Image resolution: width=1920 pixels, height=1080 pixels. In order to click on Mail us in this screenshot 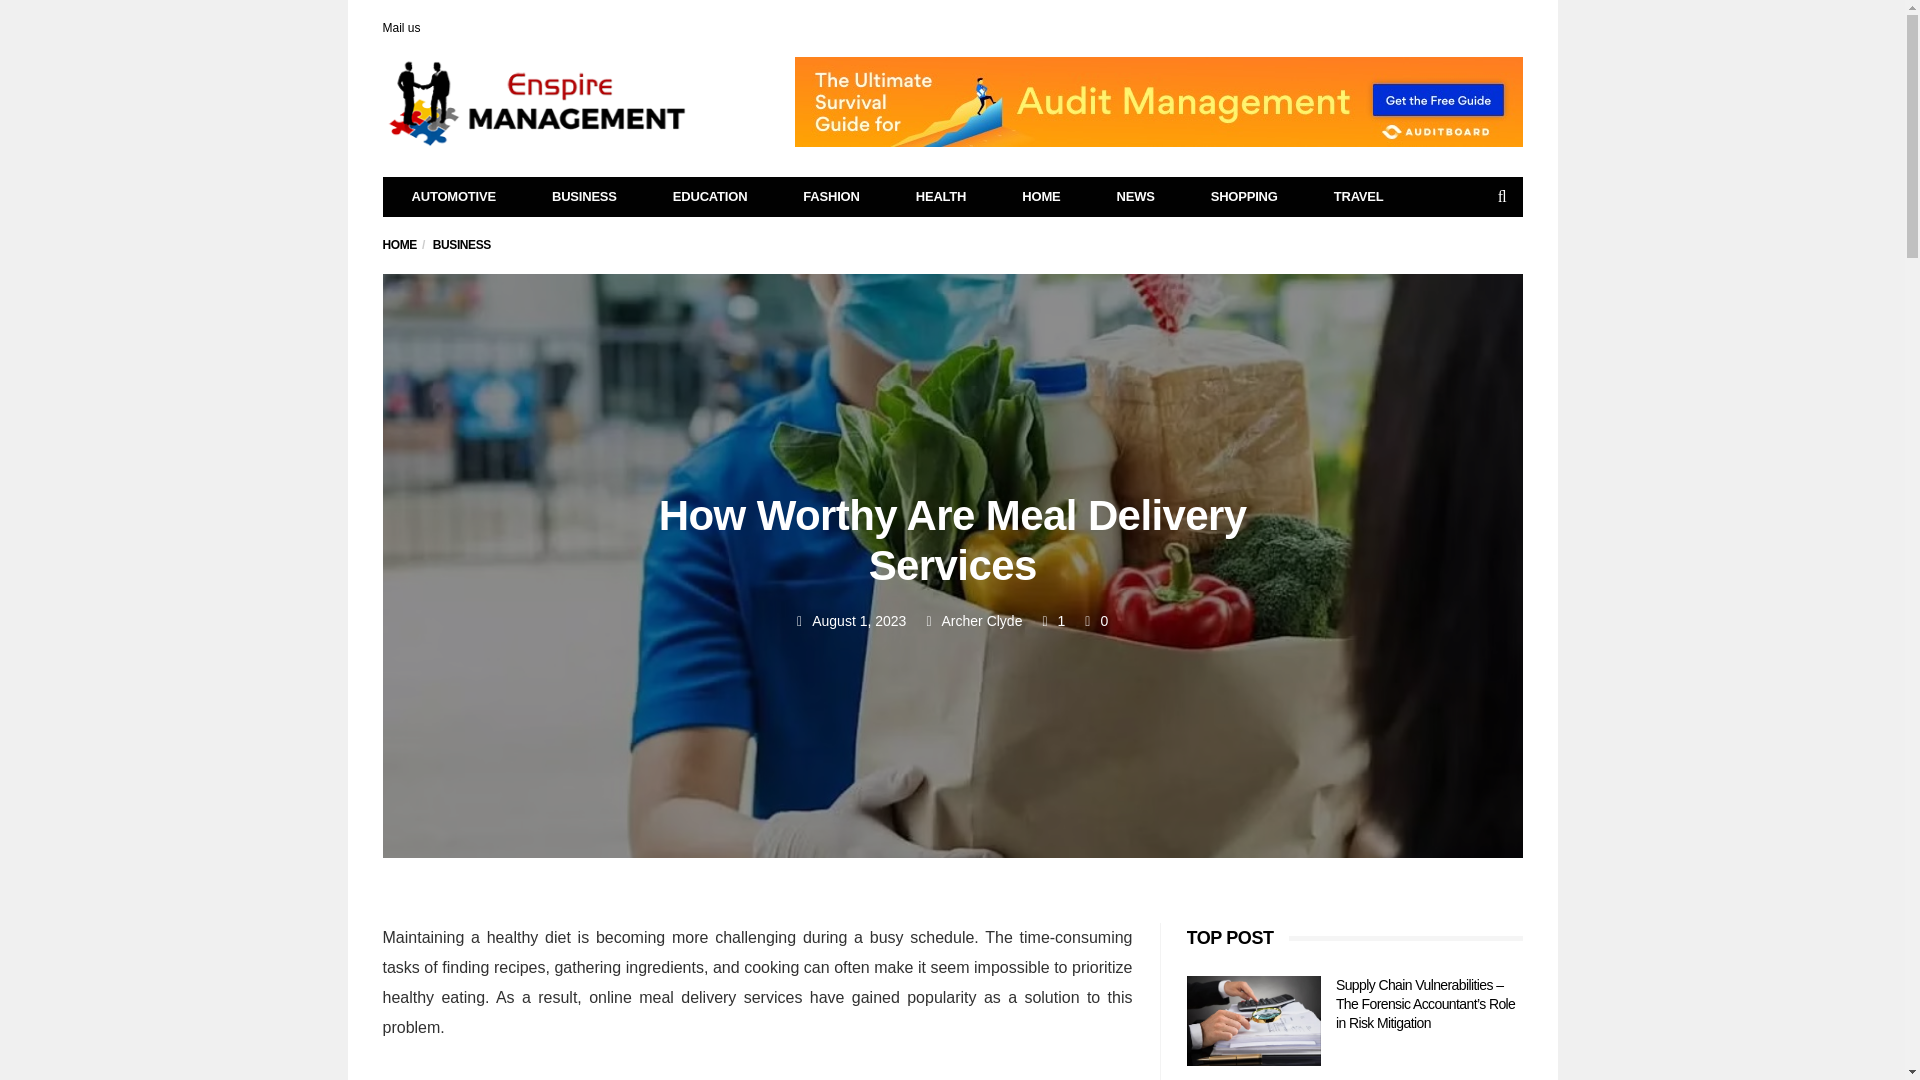, I will do `click(401, 27)`.